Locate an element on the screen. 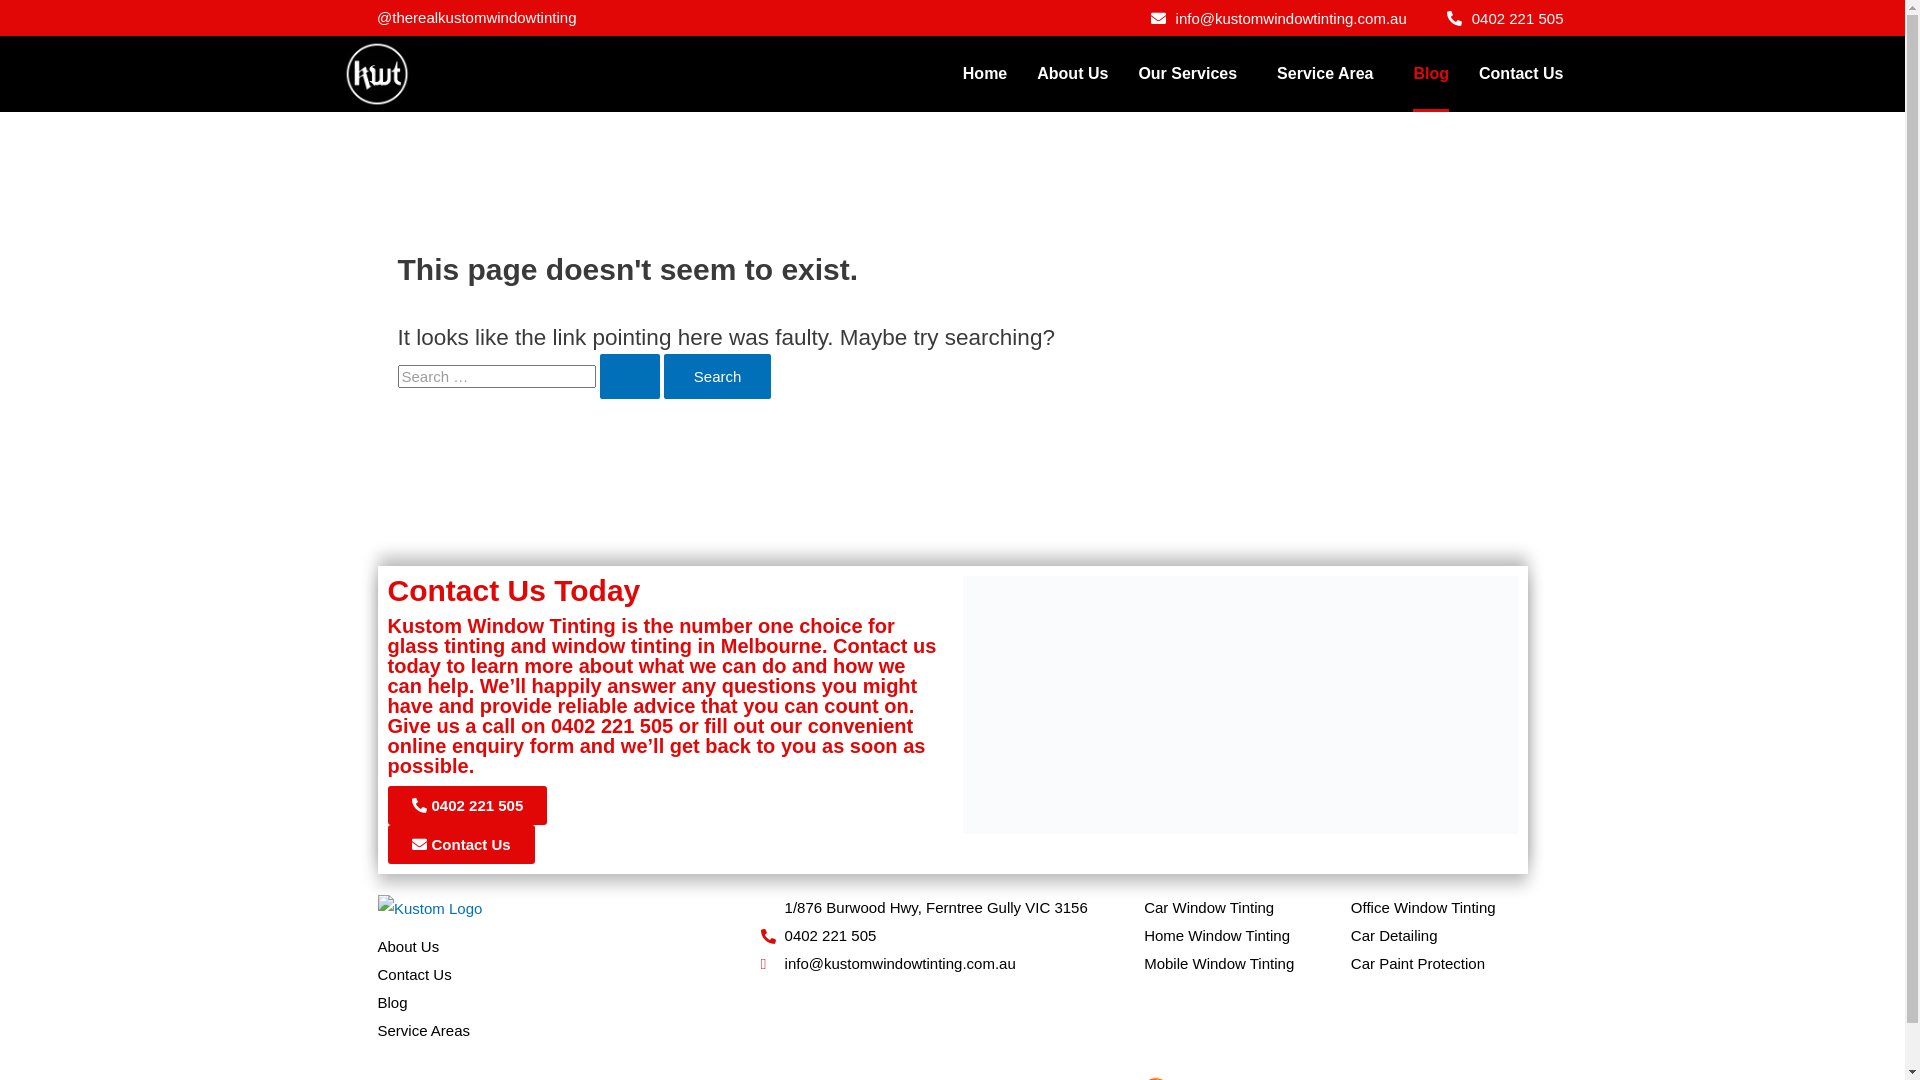 This screenshot has width=1920, height=1080. 0402 221 505 is located at coordinates (468, 806).